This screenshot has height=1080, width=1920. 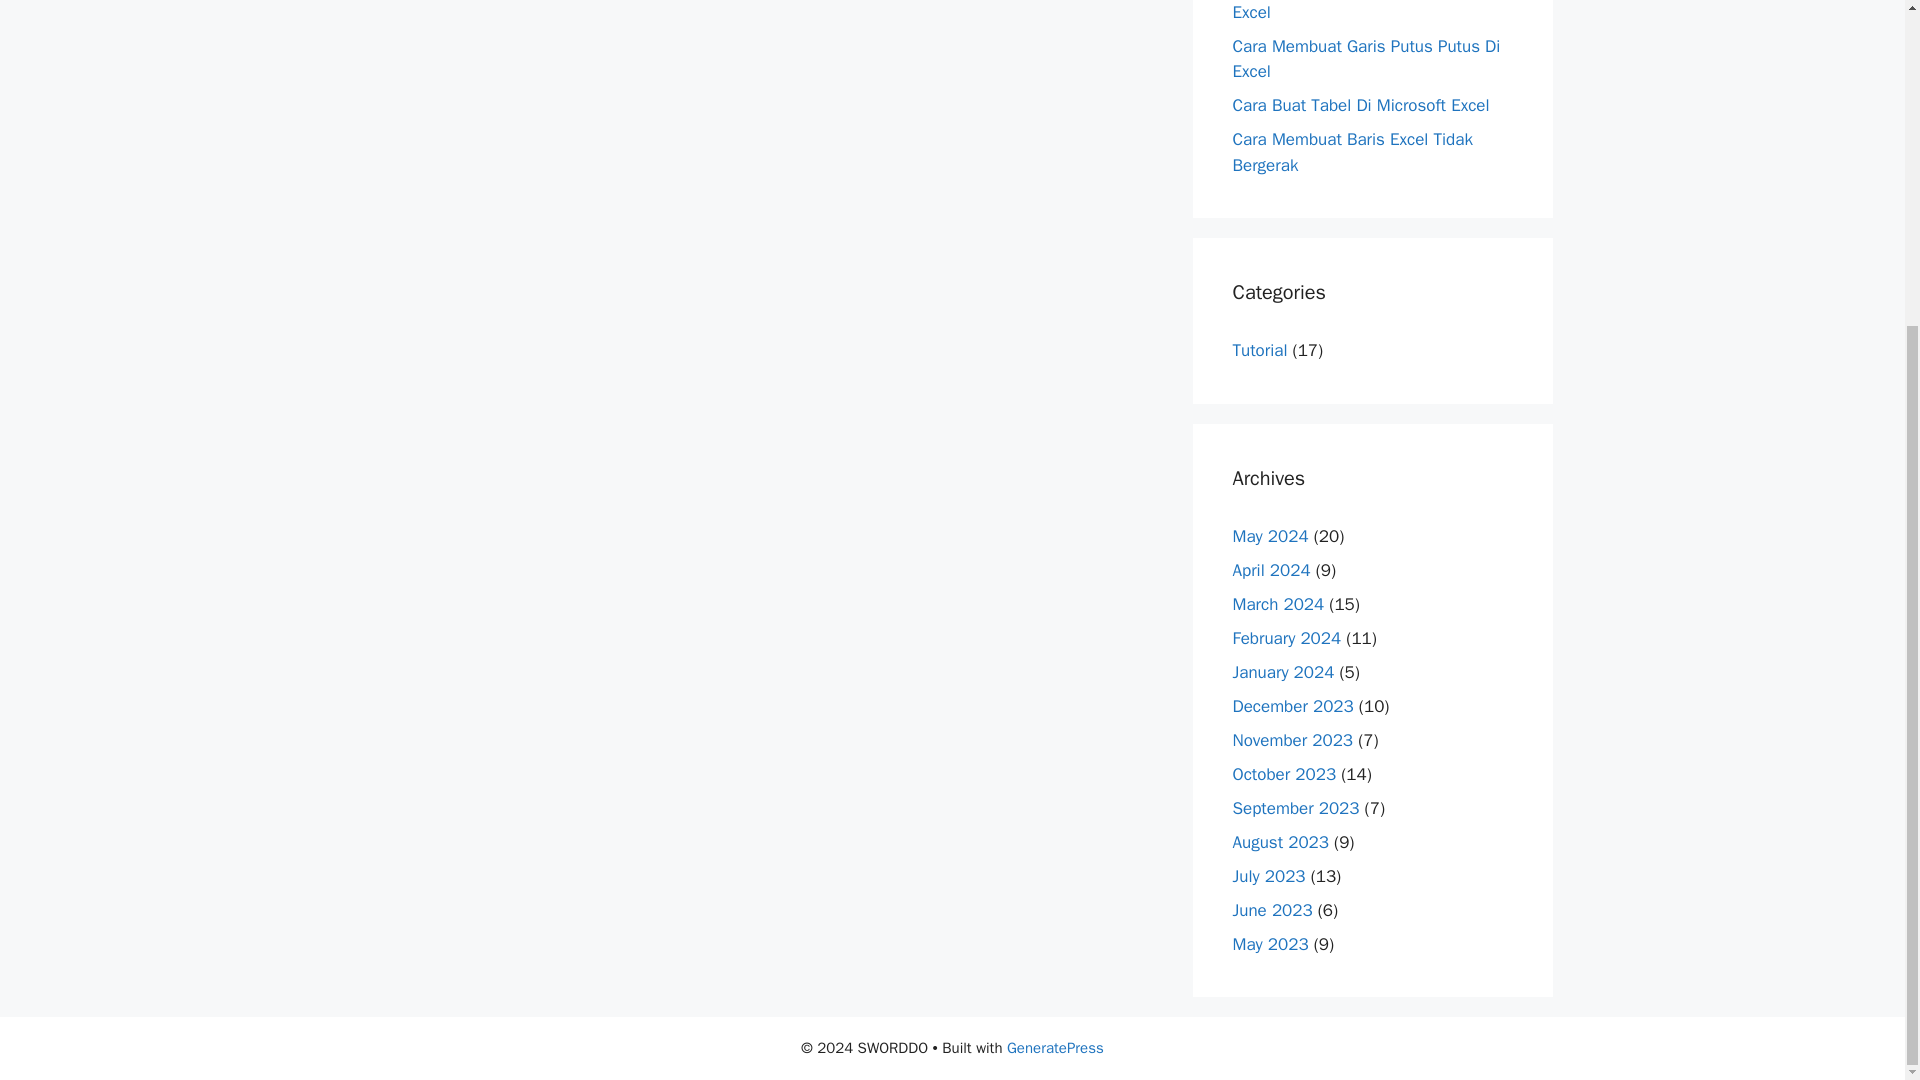 What do you see at coordinates (1292, 706) in the screenshot?
I see `December 2023` at bounding box center [1292, 706].